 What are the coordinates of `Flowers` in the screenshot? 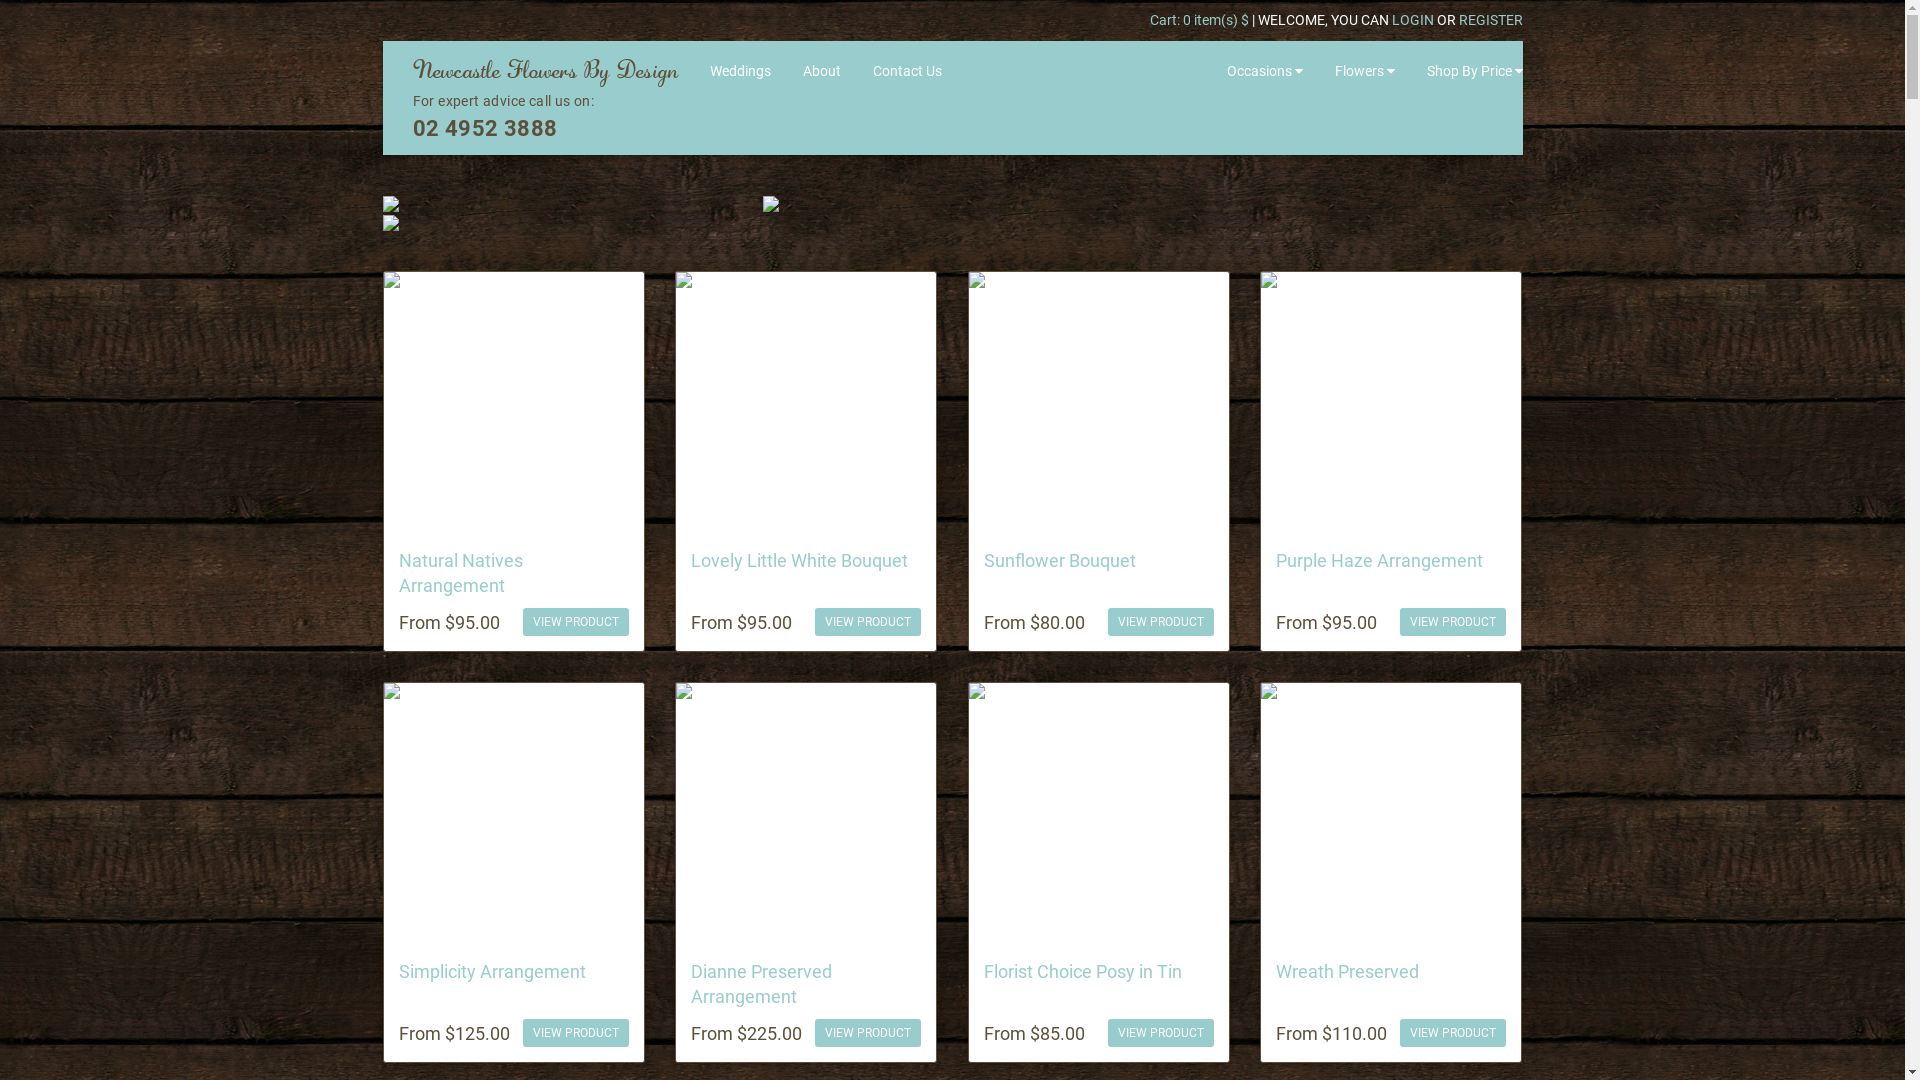 It's located at (1365, 71).